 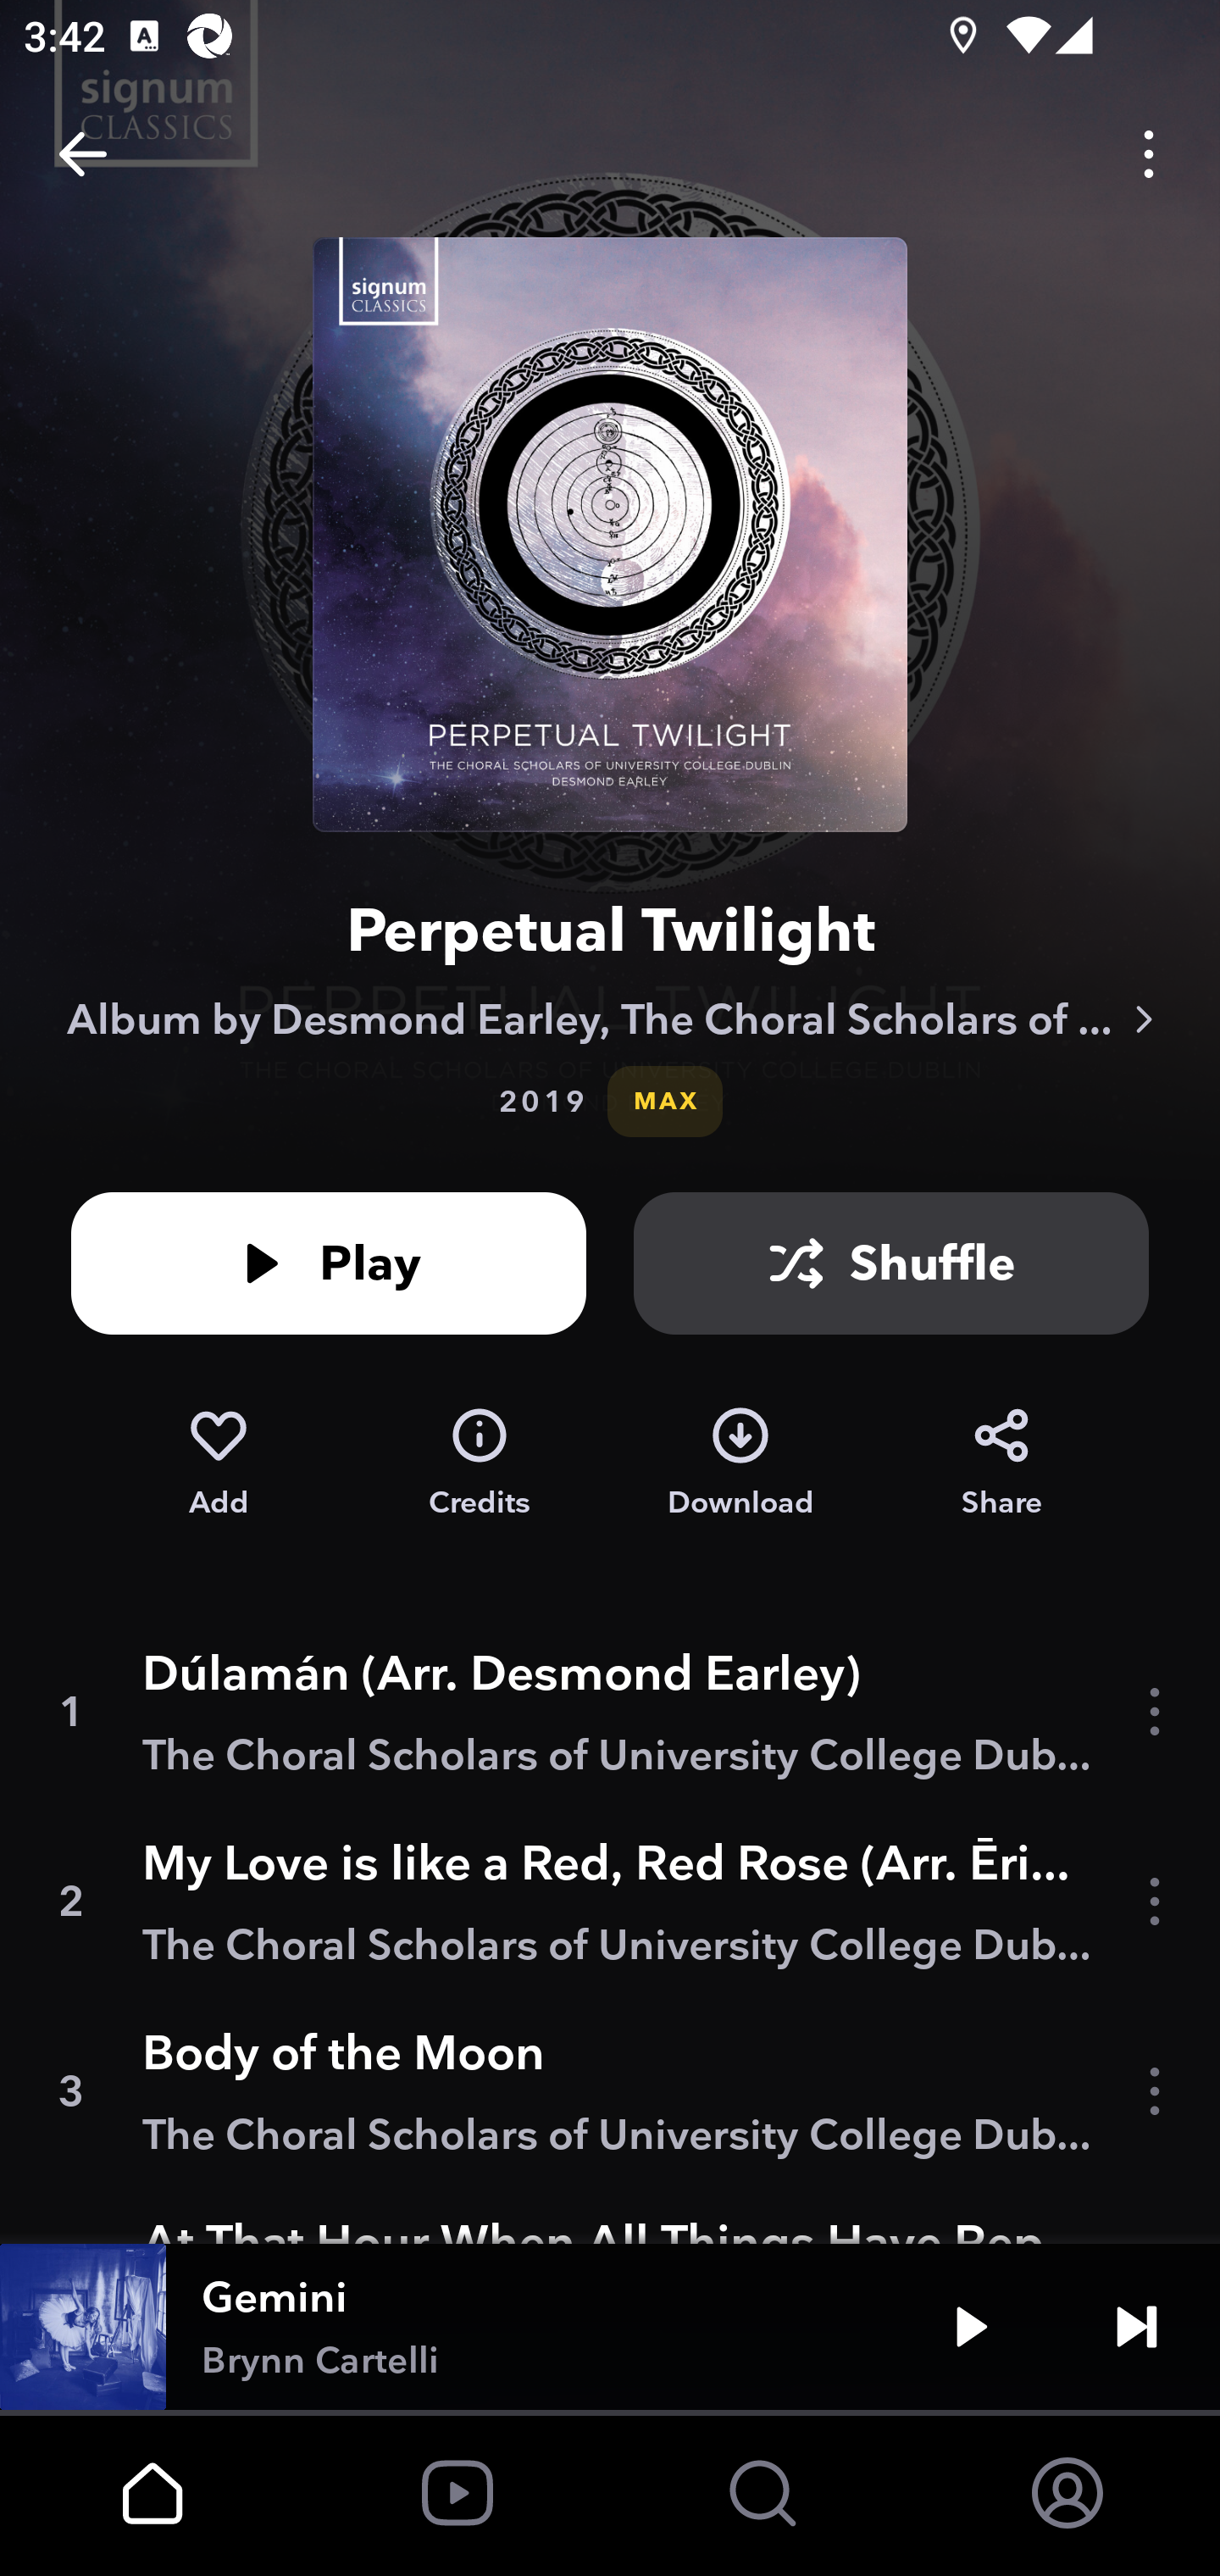 I want to click on Add to My Collection Add, so click(x=218, y=1463).